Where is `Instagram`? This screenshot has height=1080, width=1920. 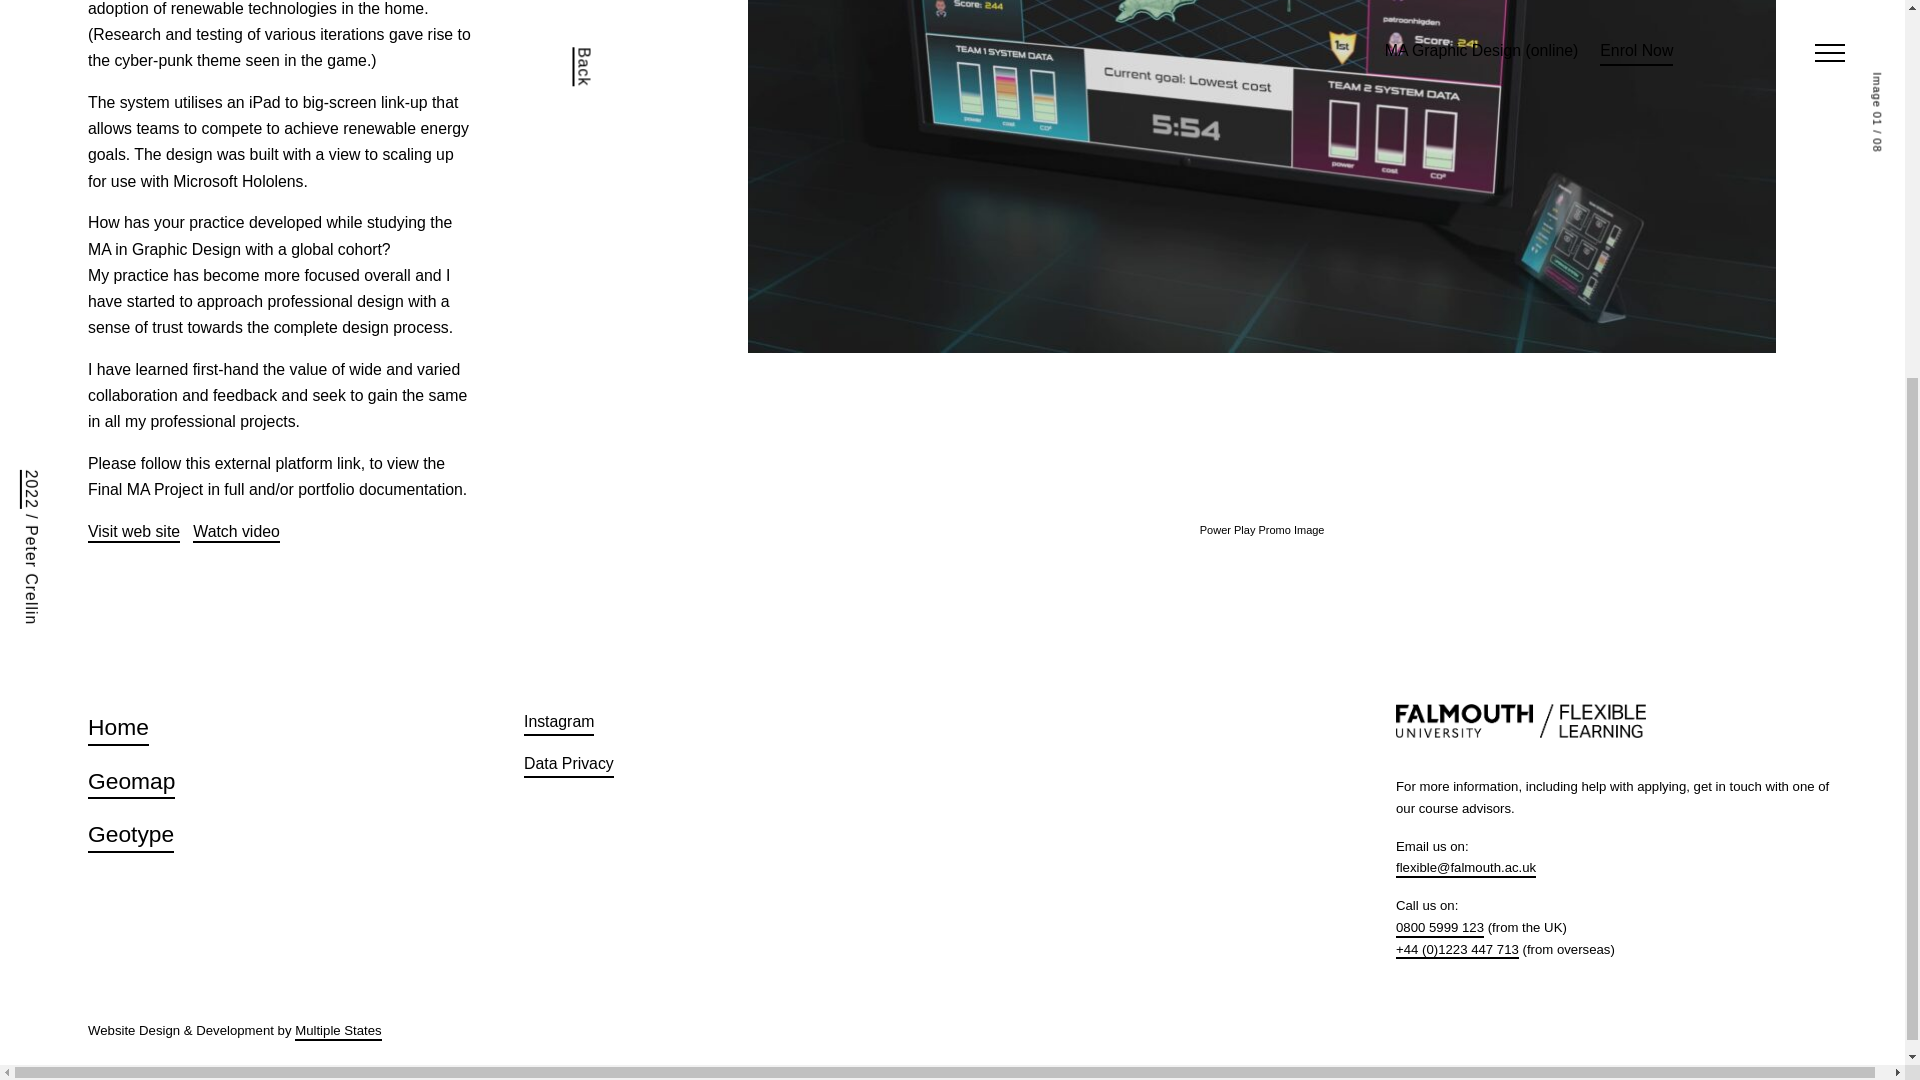
Instagram is located at coordinates (558, 724).